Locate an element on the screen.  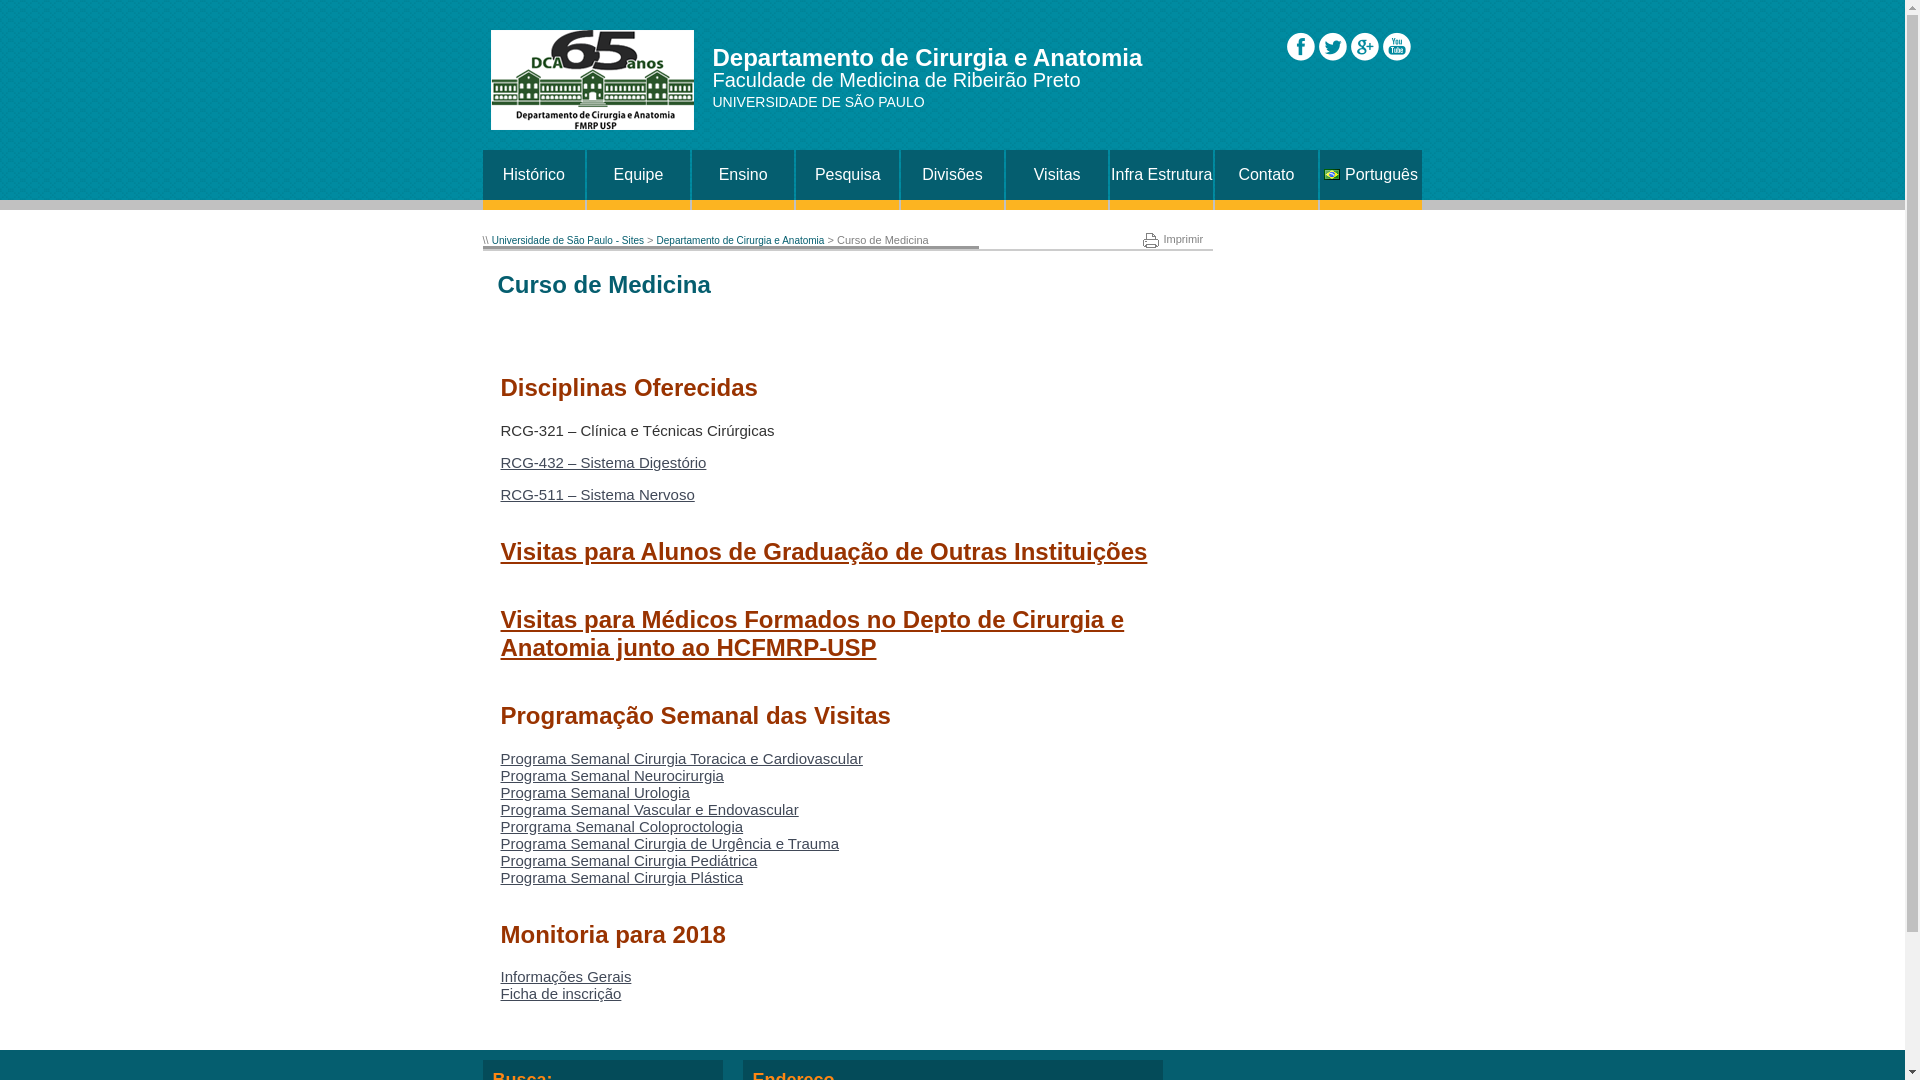
Facebook is located at coordinates (1300, 46).